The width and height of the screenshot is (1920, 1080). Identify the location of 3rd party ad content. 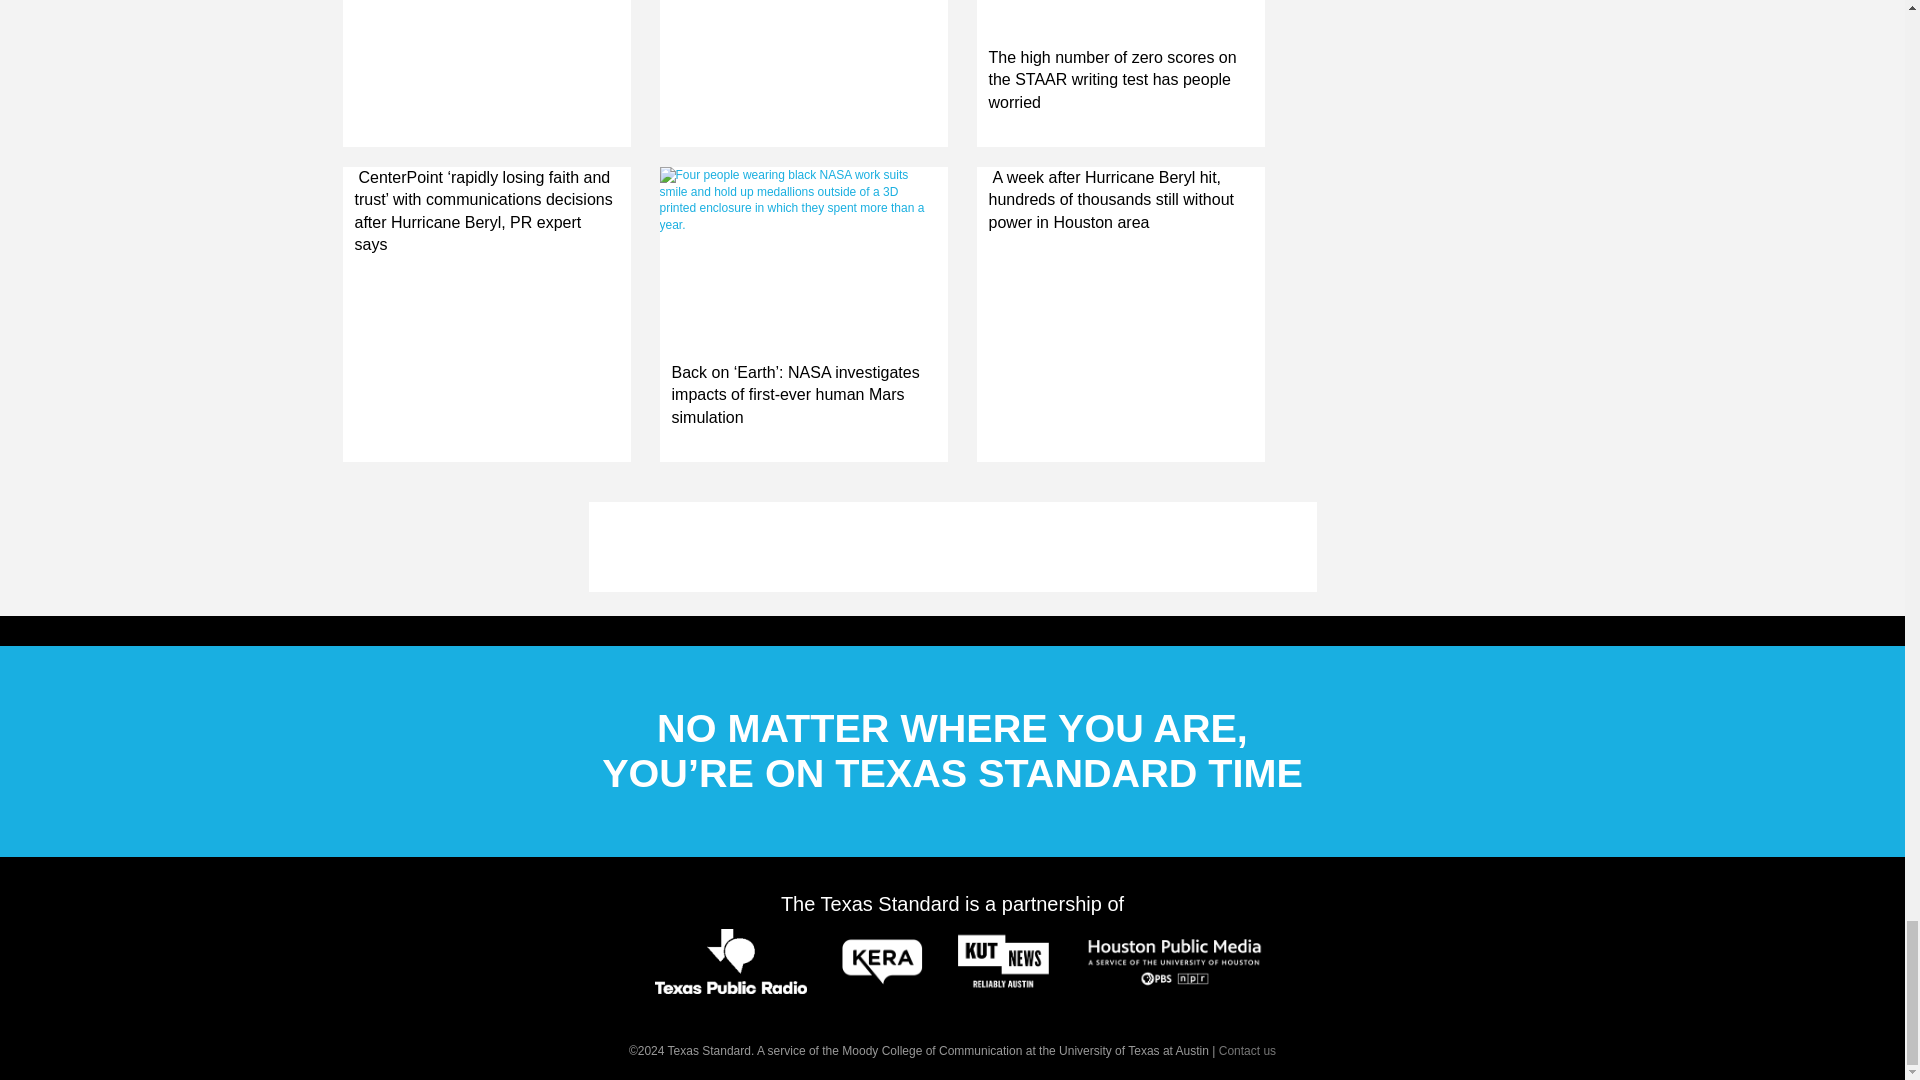
(951, 546).